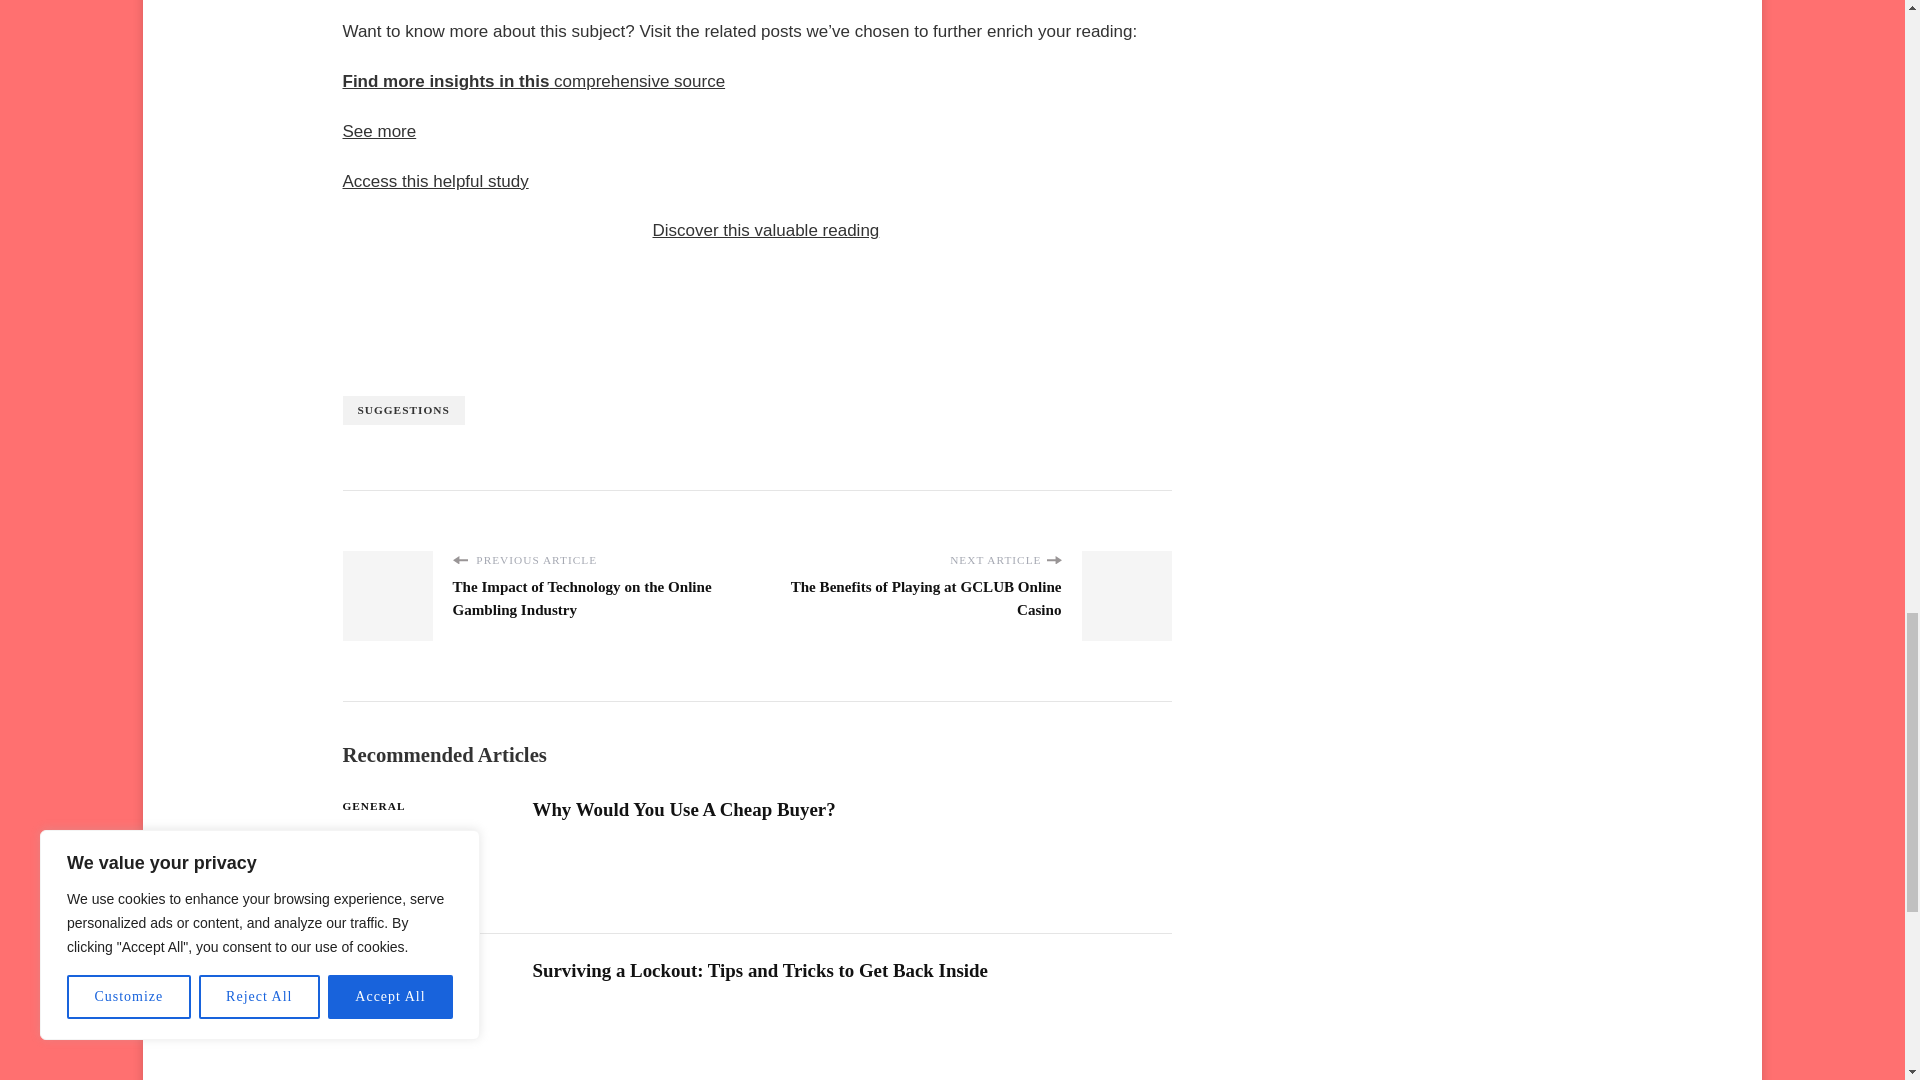 The height and width of the screenshot is (1080, 1920). Describe the element at coordinates (766, 230) in the screenshot. I see `Discover this valuable reading` at that location.